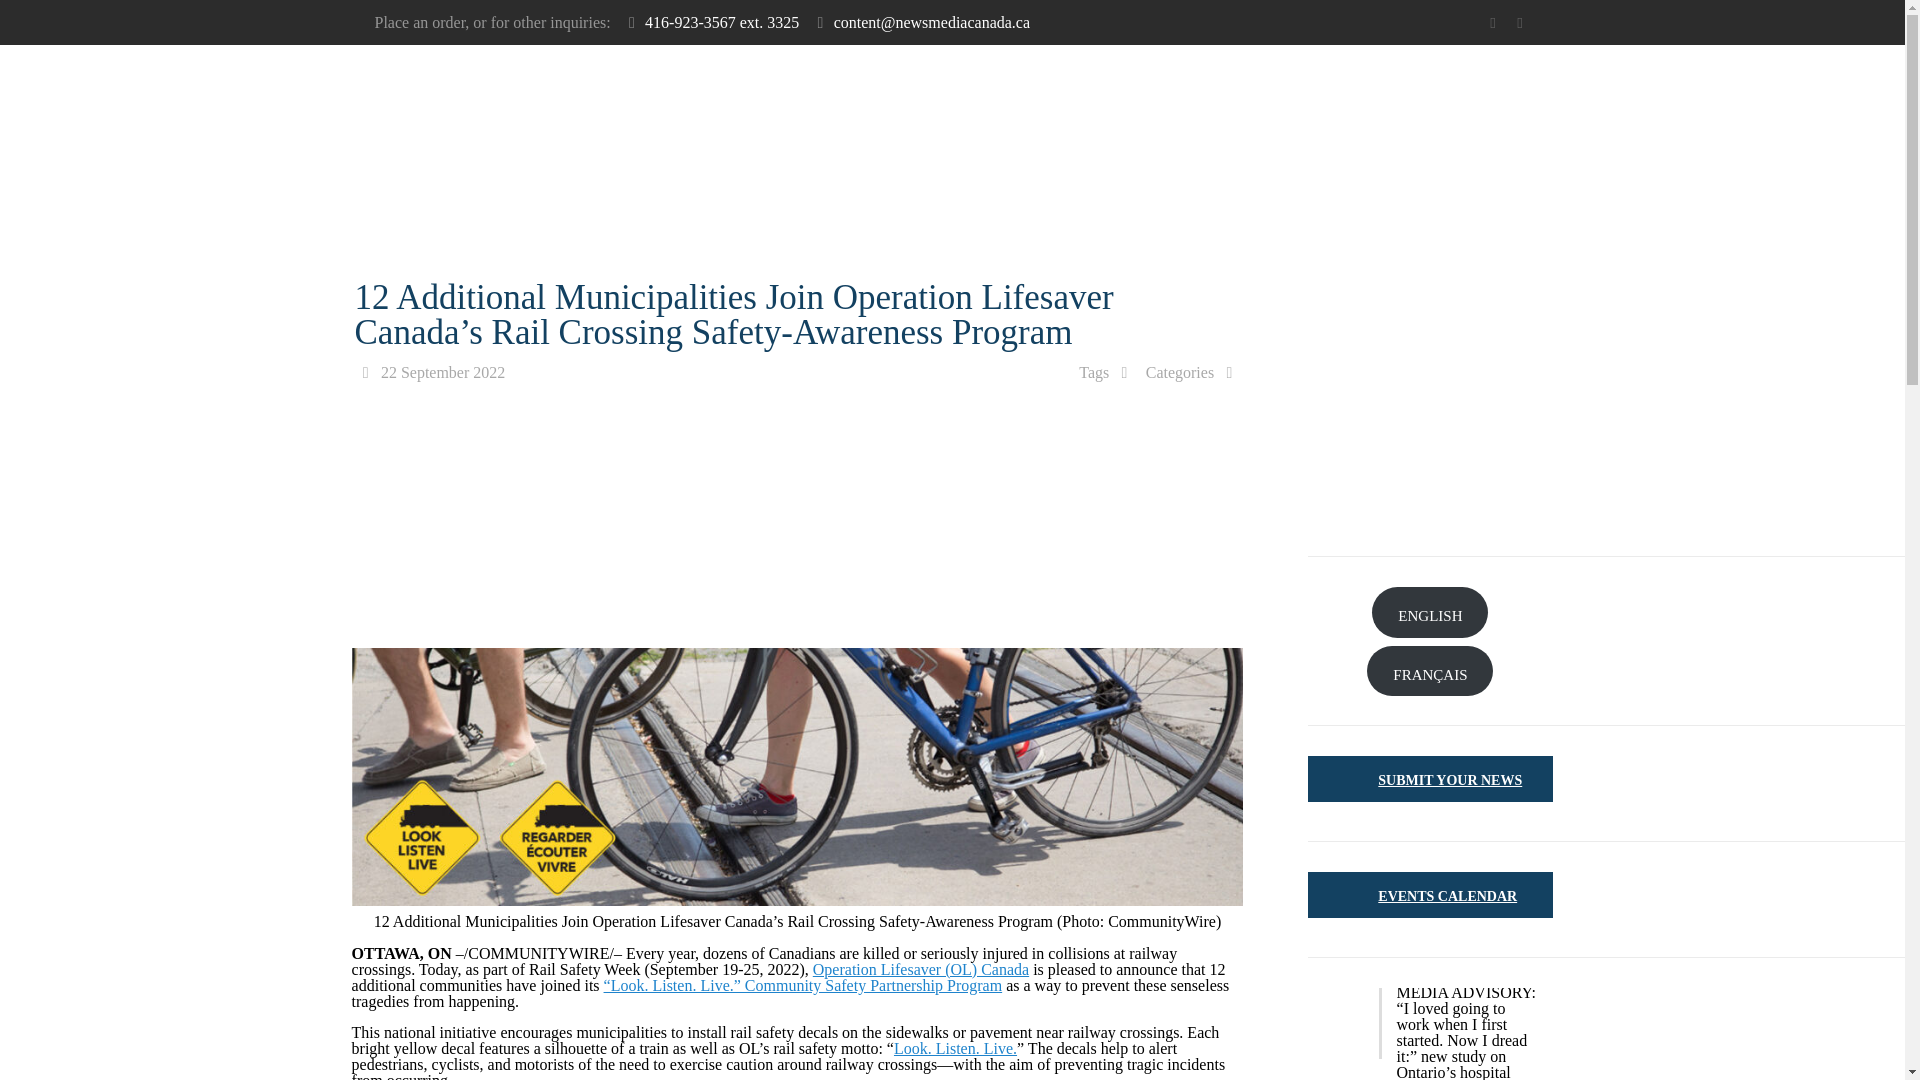 Image resolution: width=1920 pixels, height=1080 pixels. Describe the element at coordinates (956, 1048) in the screenshot. I see `Look. Listen. Live.` at that location.